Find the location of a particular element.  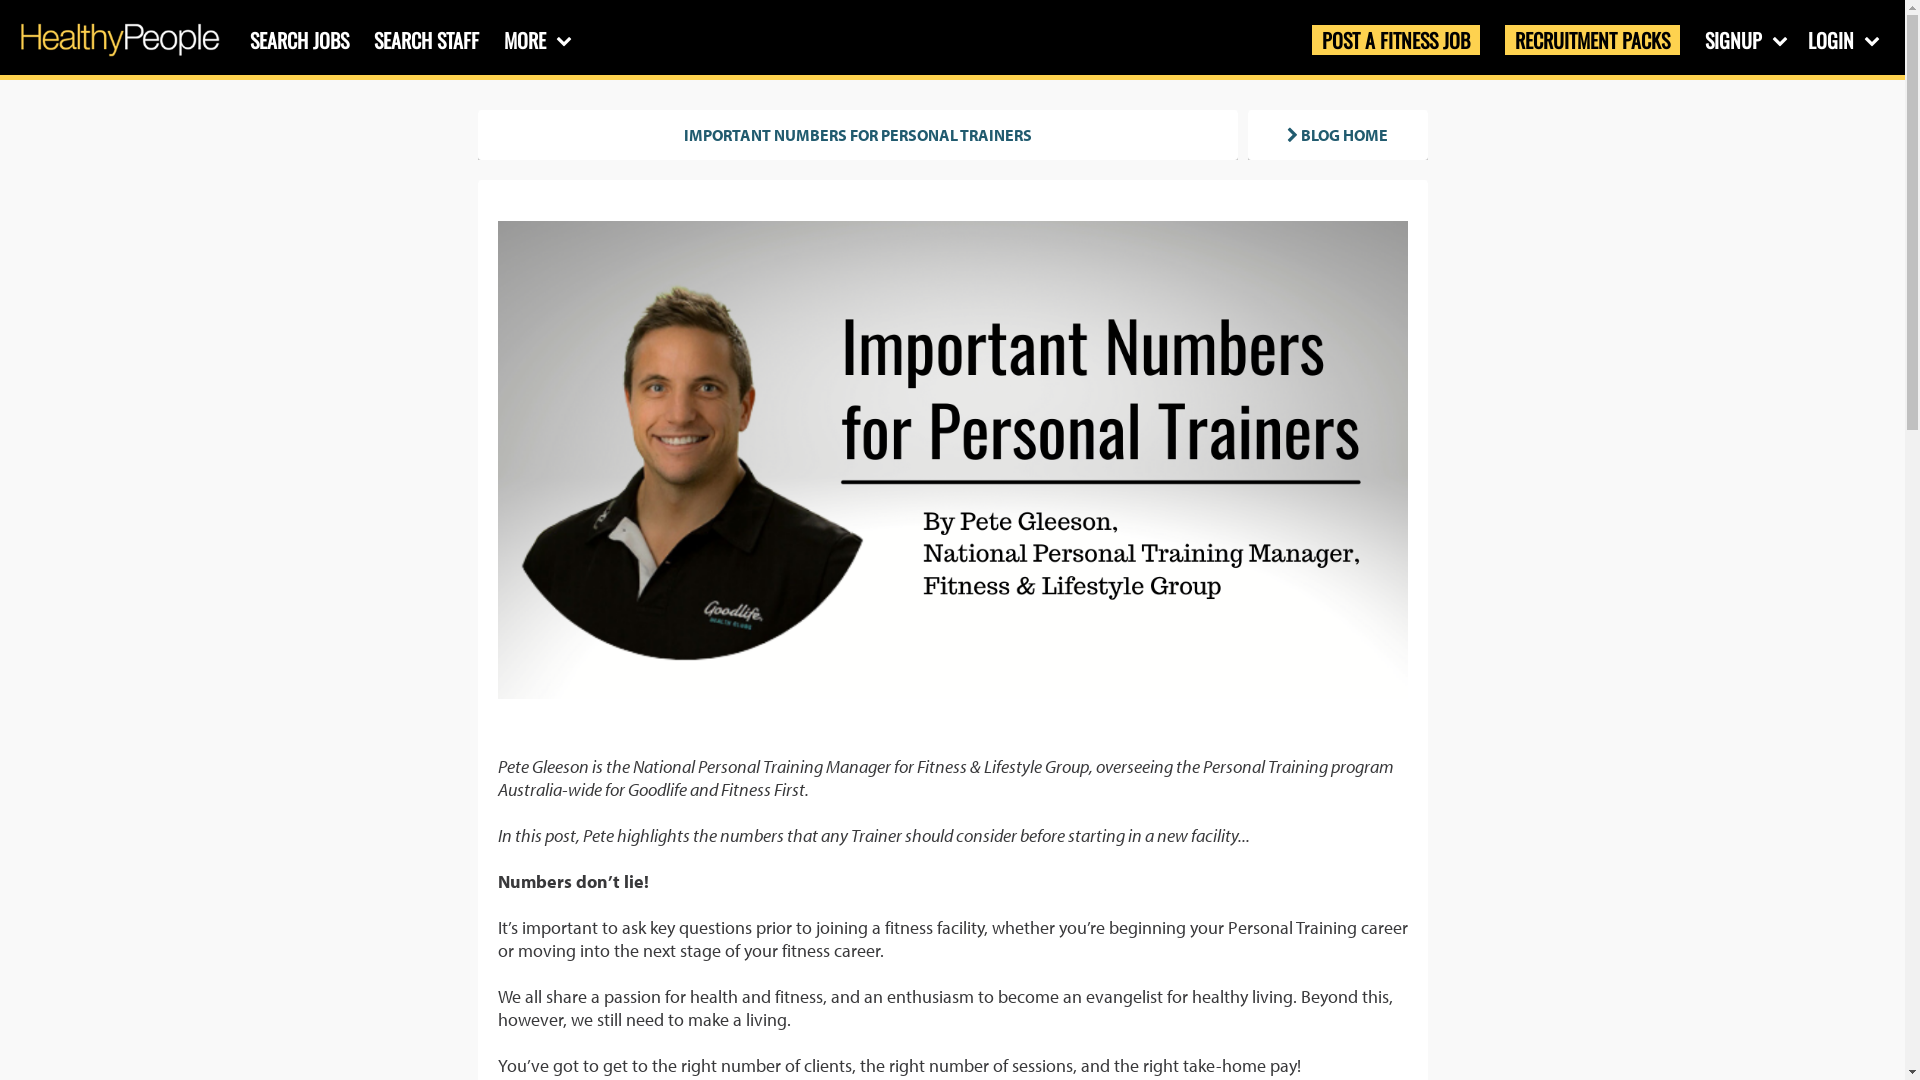

SIGNUP is located at coordinates (1744, 40).